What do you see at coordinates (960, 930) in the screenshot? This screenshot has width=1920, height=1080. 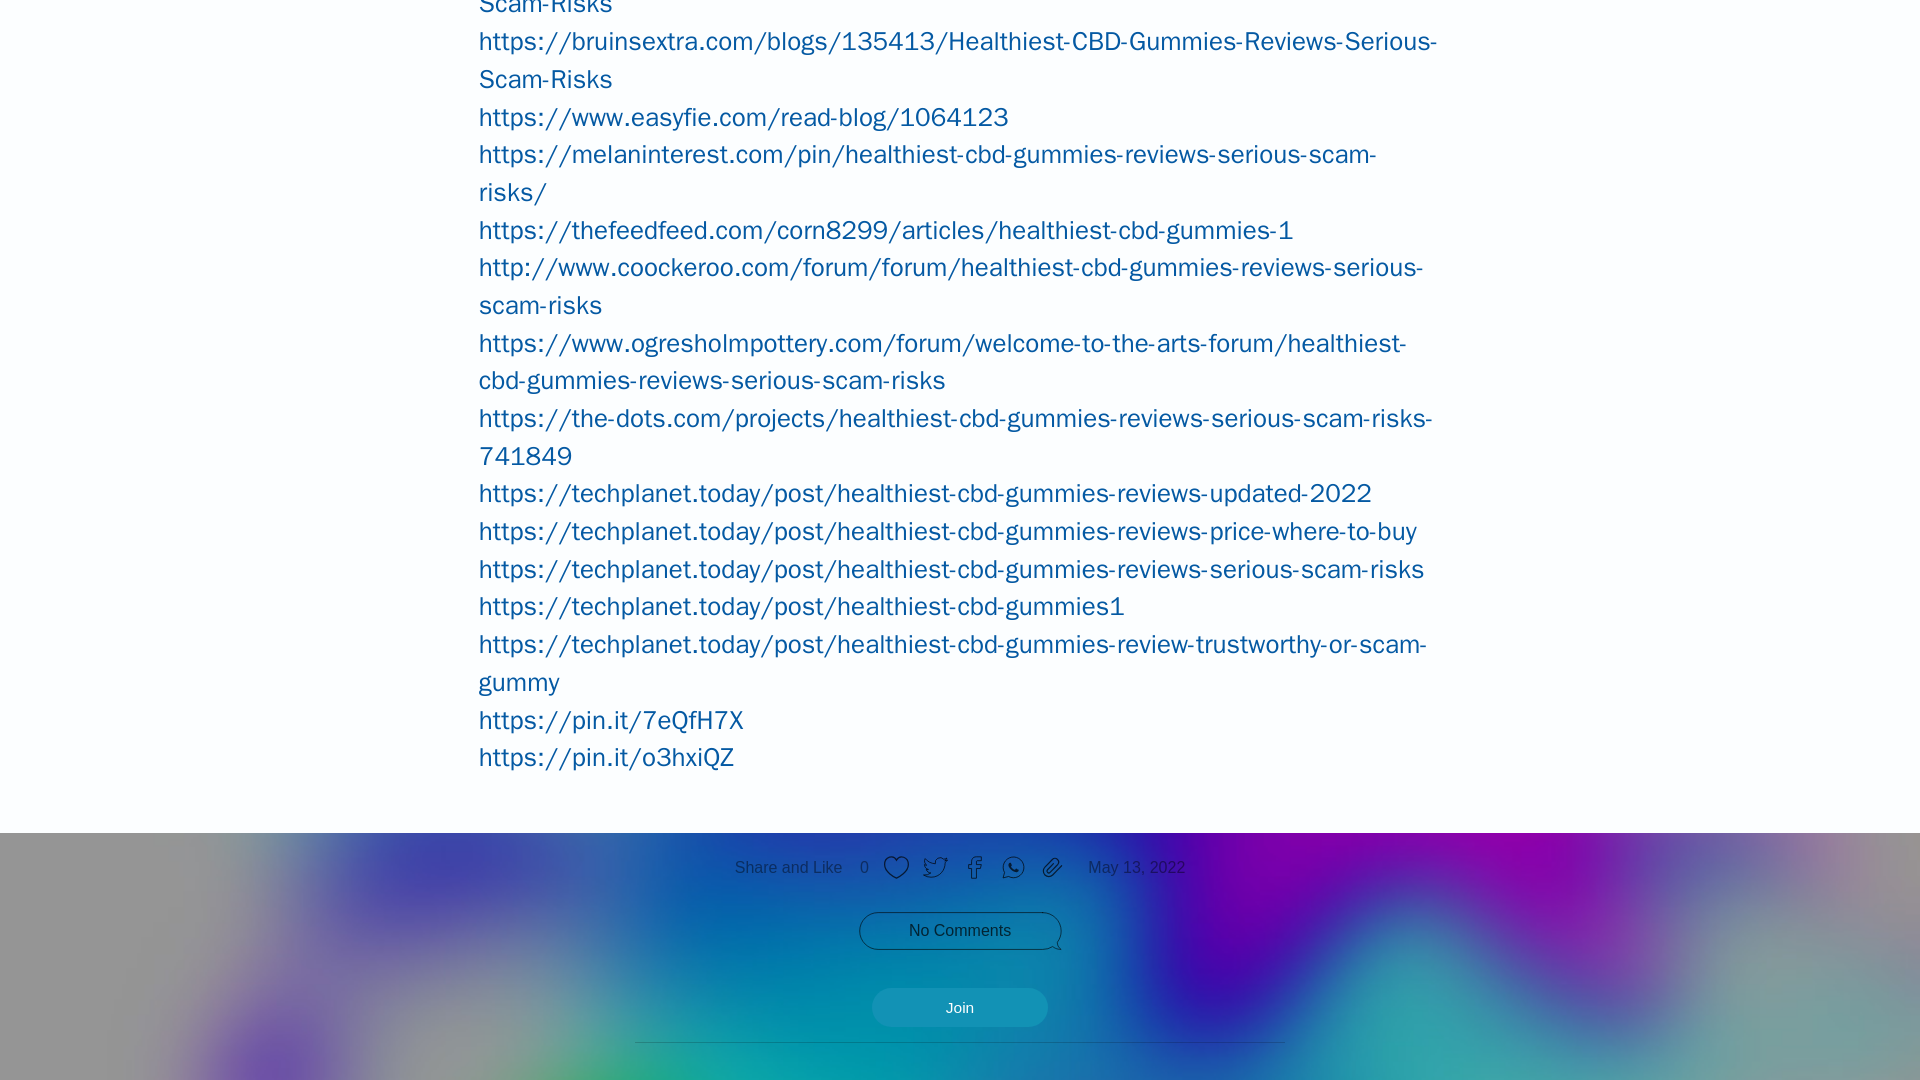 I see `No Comments` at bounding box center [960, 930].